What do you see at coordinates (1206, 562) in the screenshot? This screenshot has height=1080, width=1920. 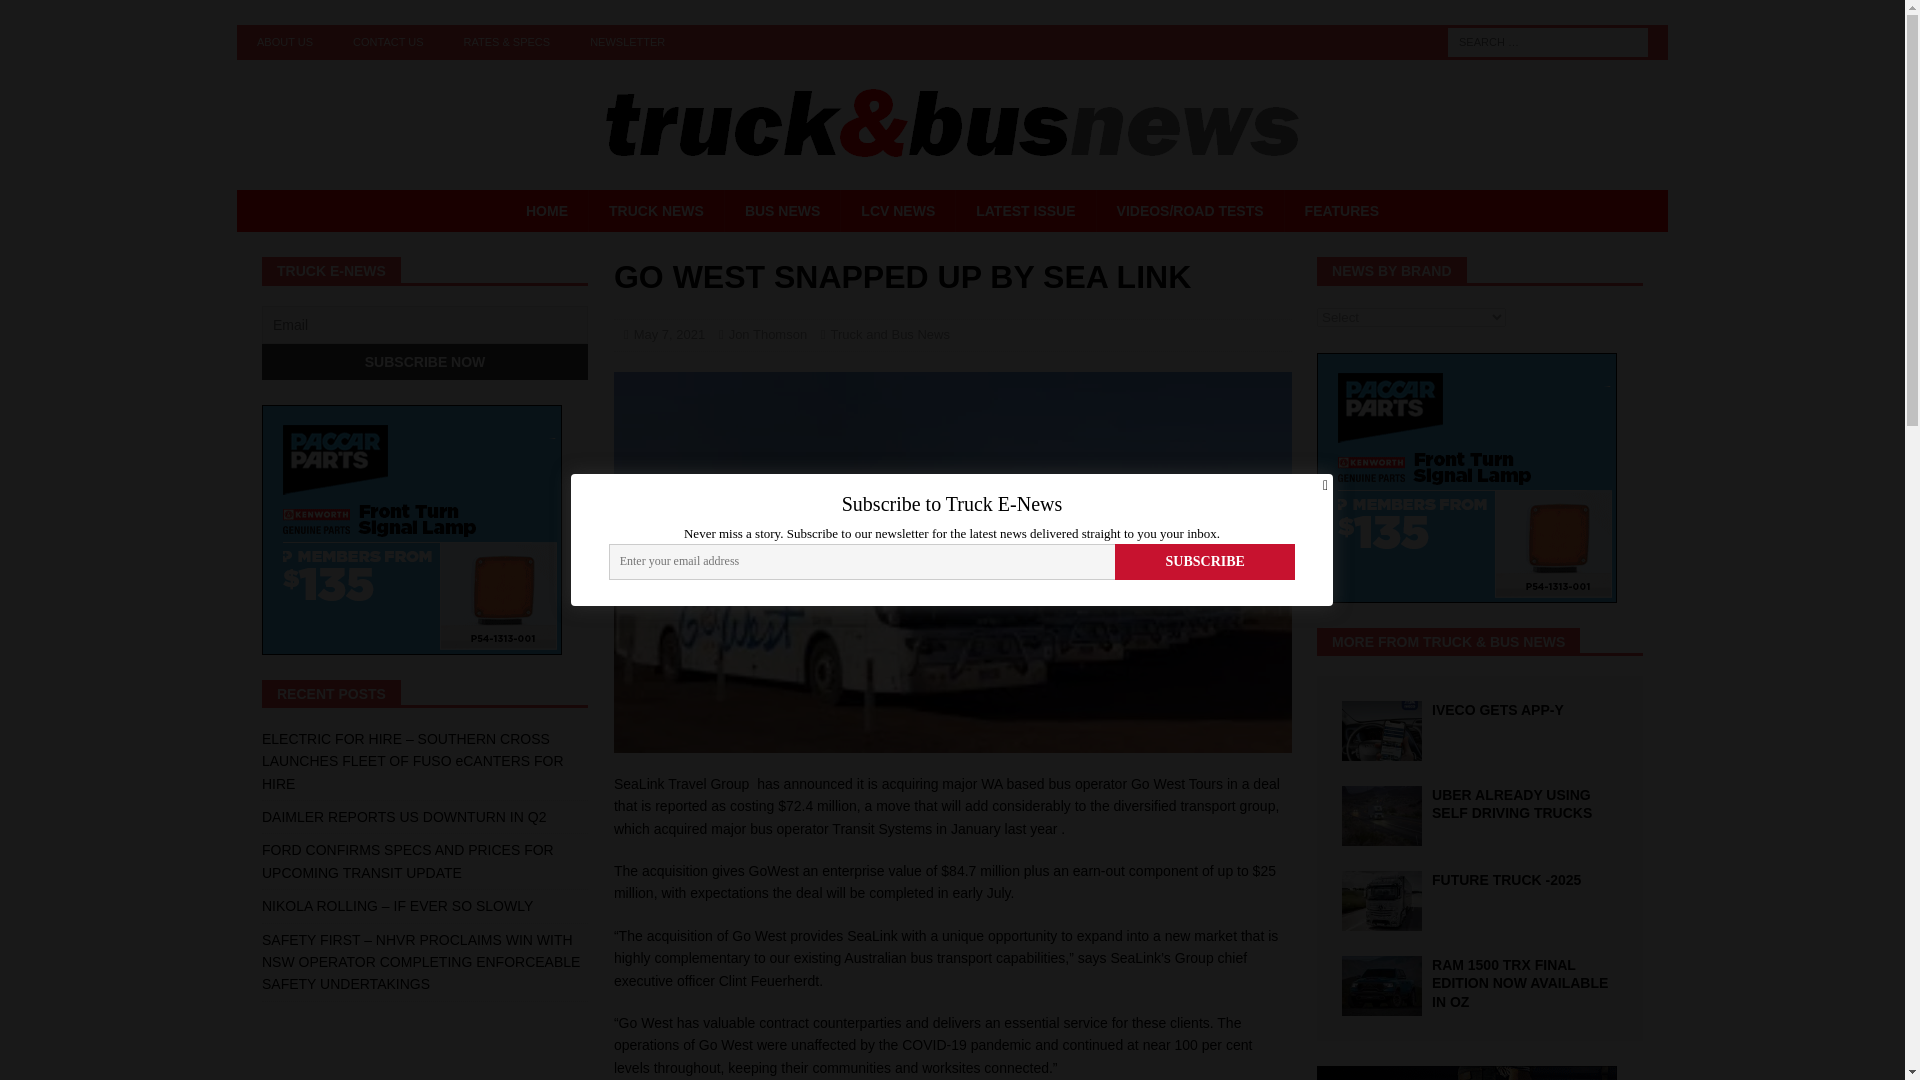 I see `SUBSCRIBE` at bounding box center [1206, 562].